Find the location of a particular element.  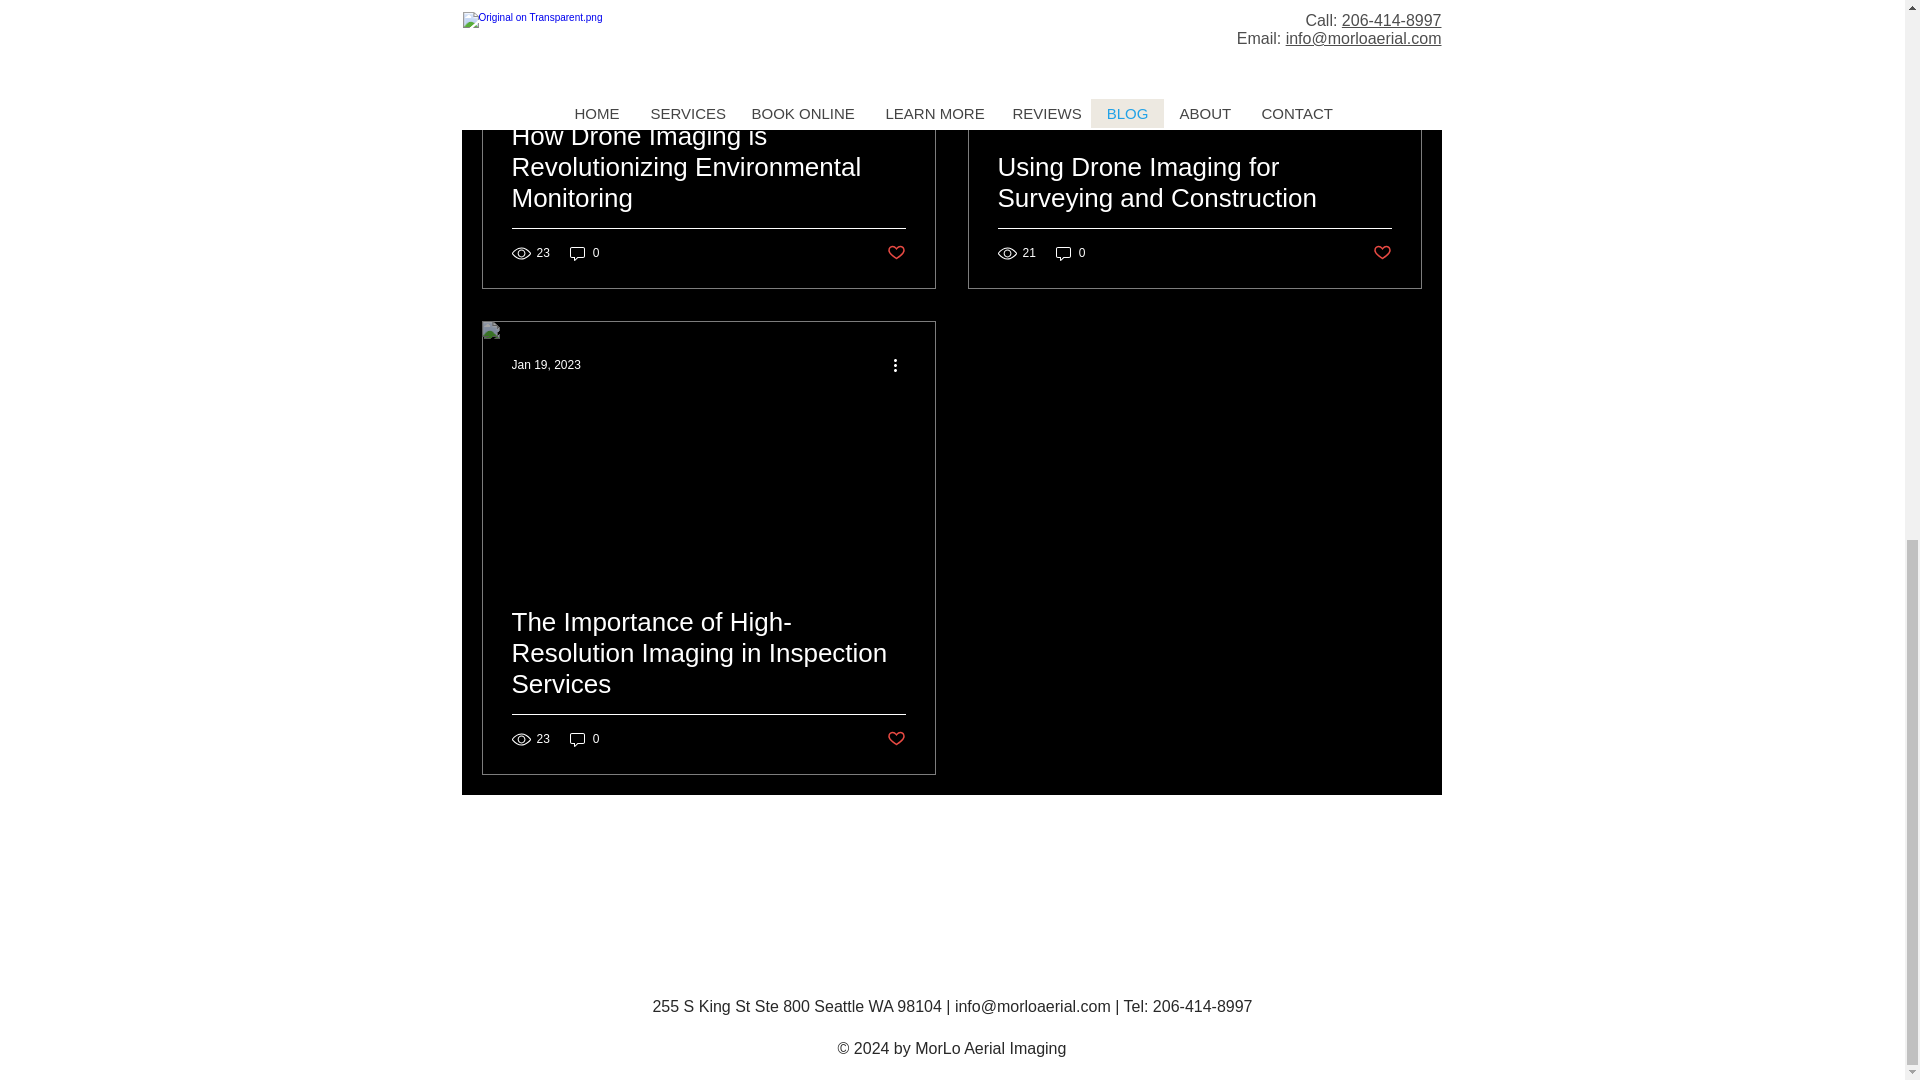

Post not marked as liked is located at coordinates (894, 252).